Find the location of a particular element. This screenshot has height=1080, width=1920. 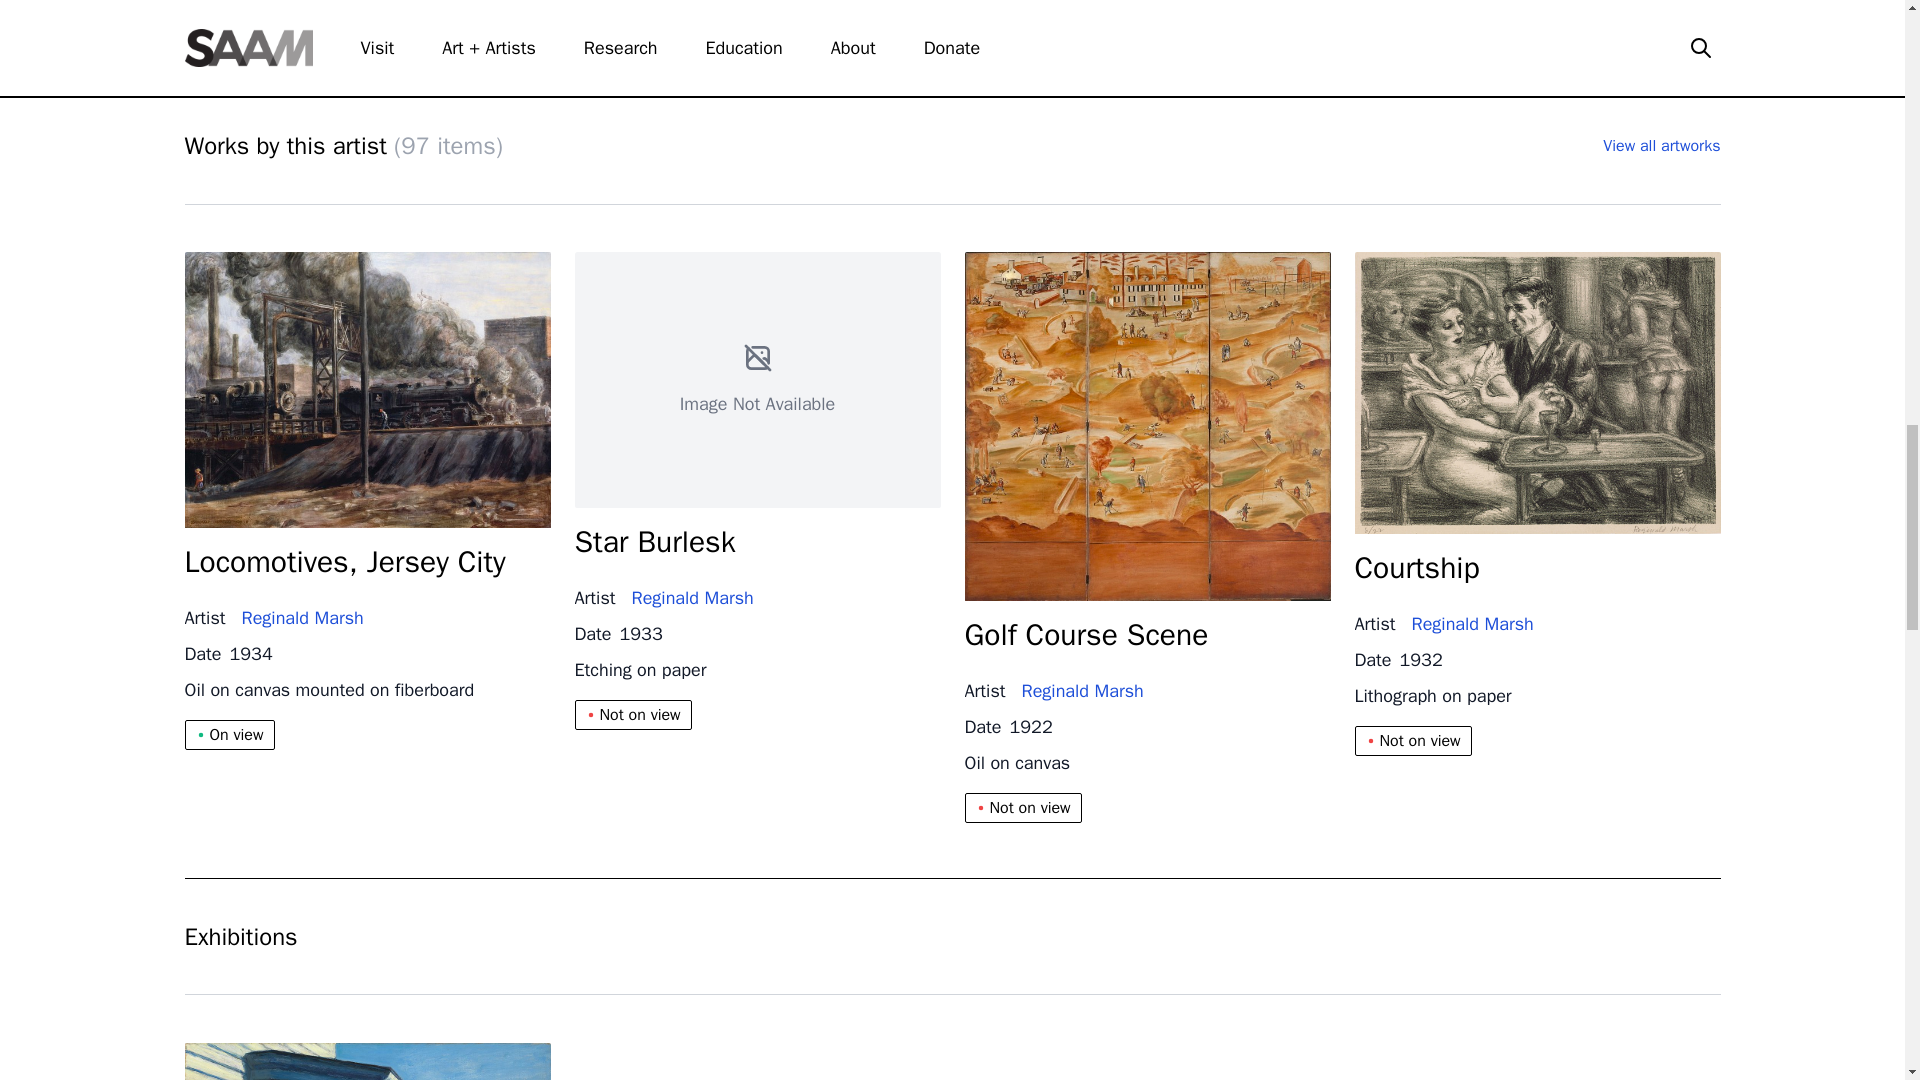

Exhibitions is located at coordinates (952, 936).